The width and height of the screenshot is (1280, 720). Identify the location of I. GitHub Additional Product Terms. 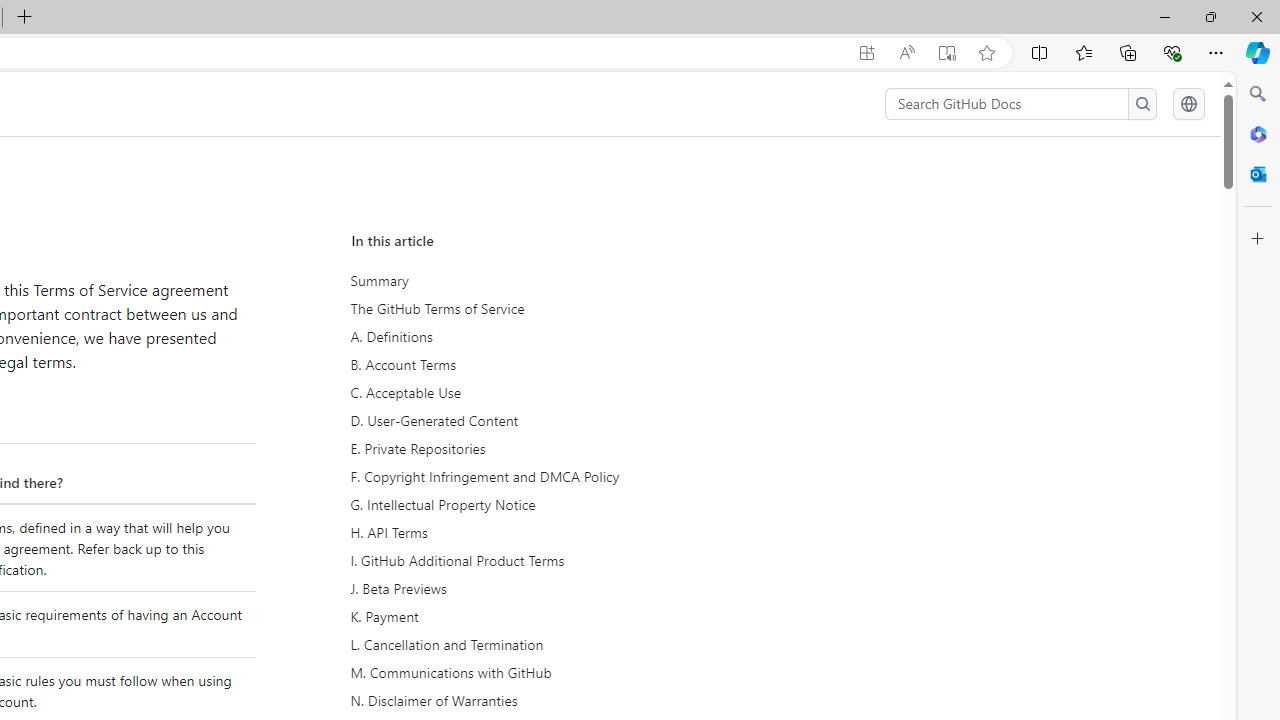
(536, 561).